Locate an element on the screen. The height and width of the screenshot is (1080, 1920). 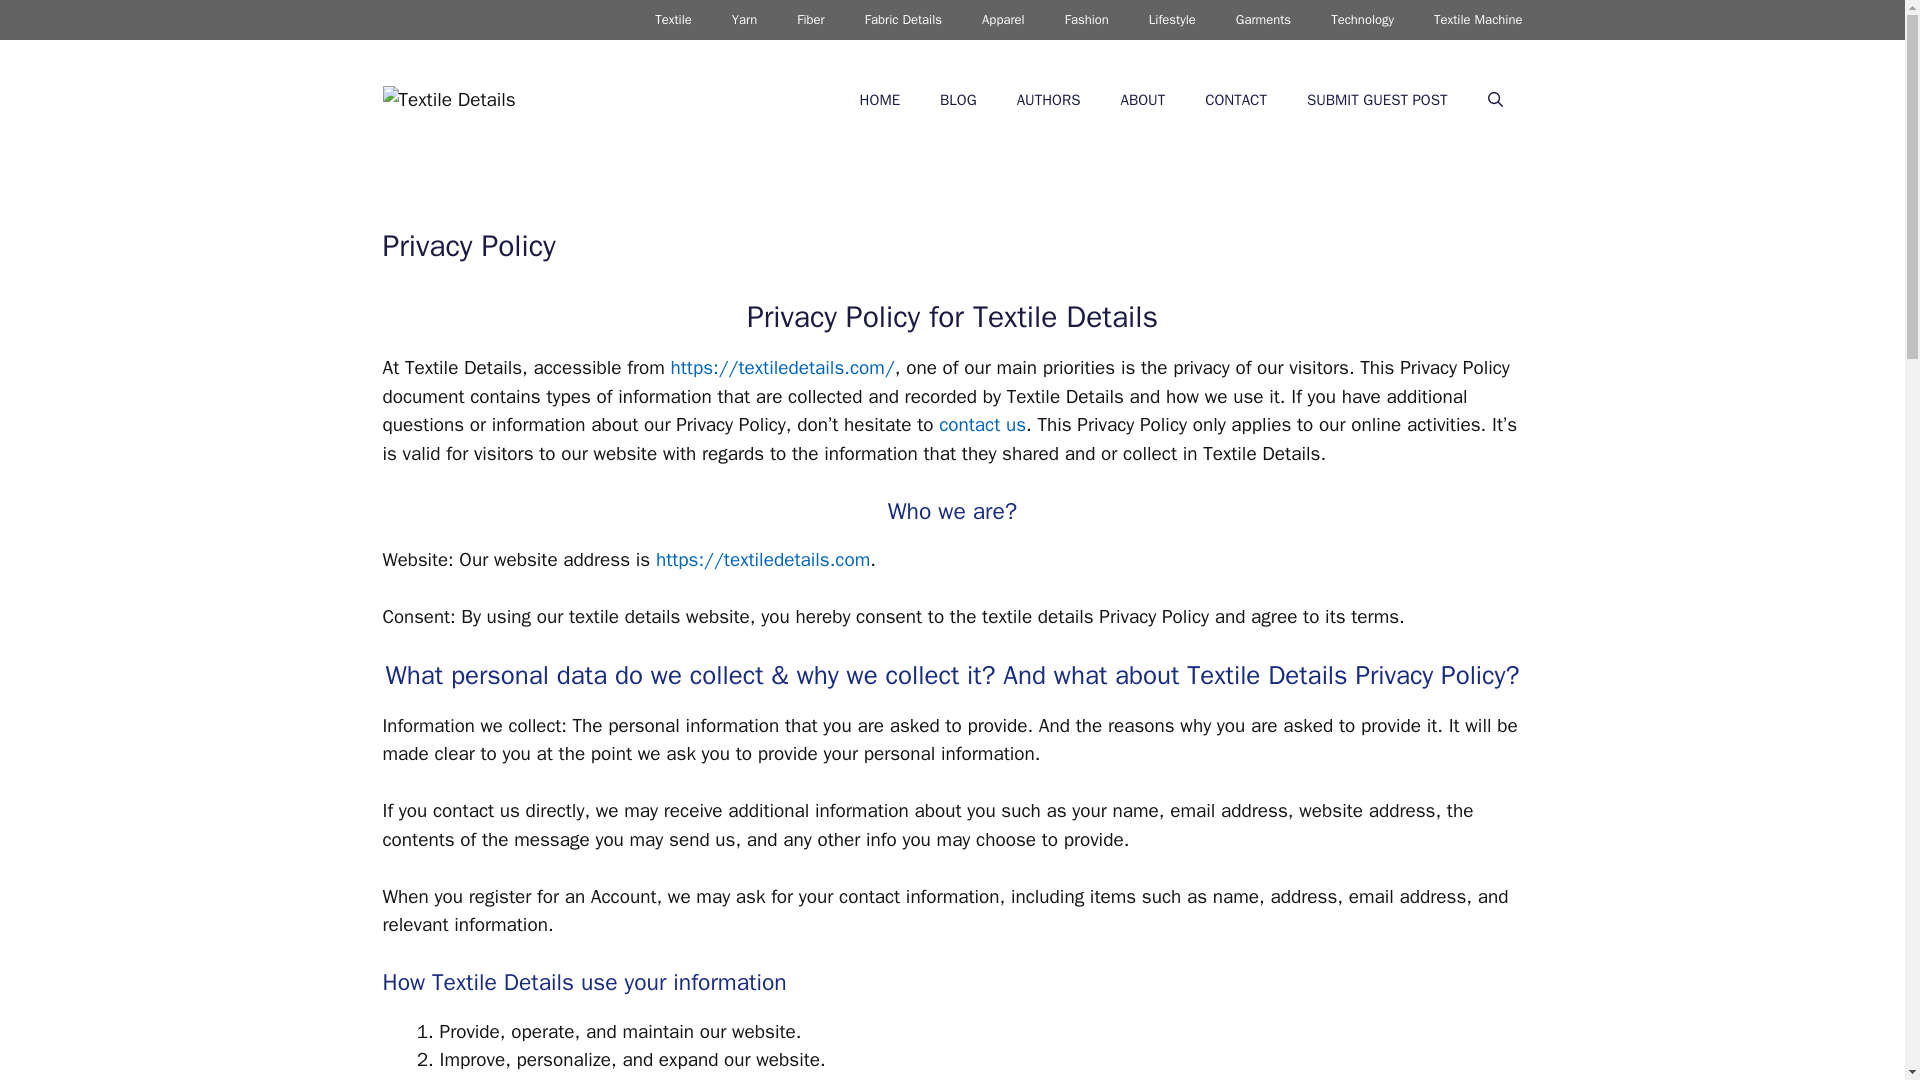
Garments is located at coordinates (1263, 20).